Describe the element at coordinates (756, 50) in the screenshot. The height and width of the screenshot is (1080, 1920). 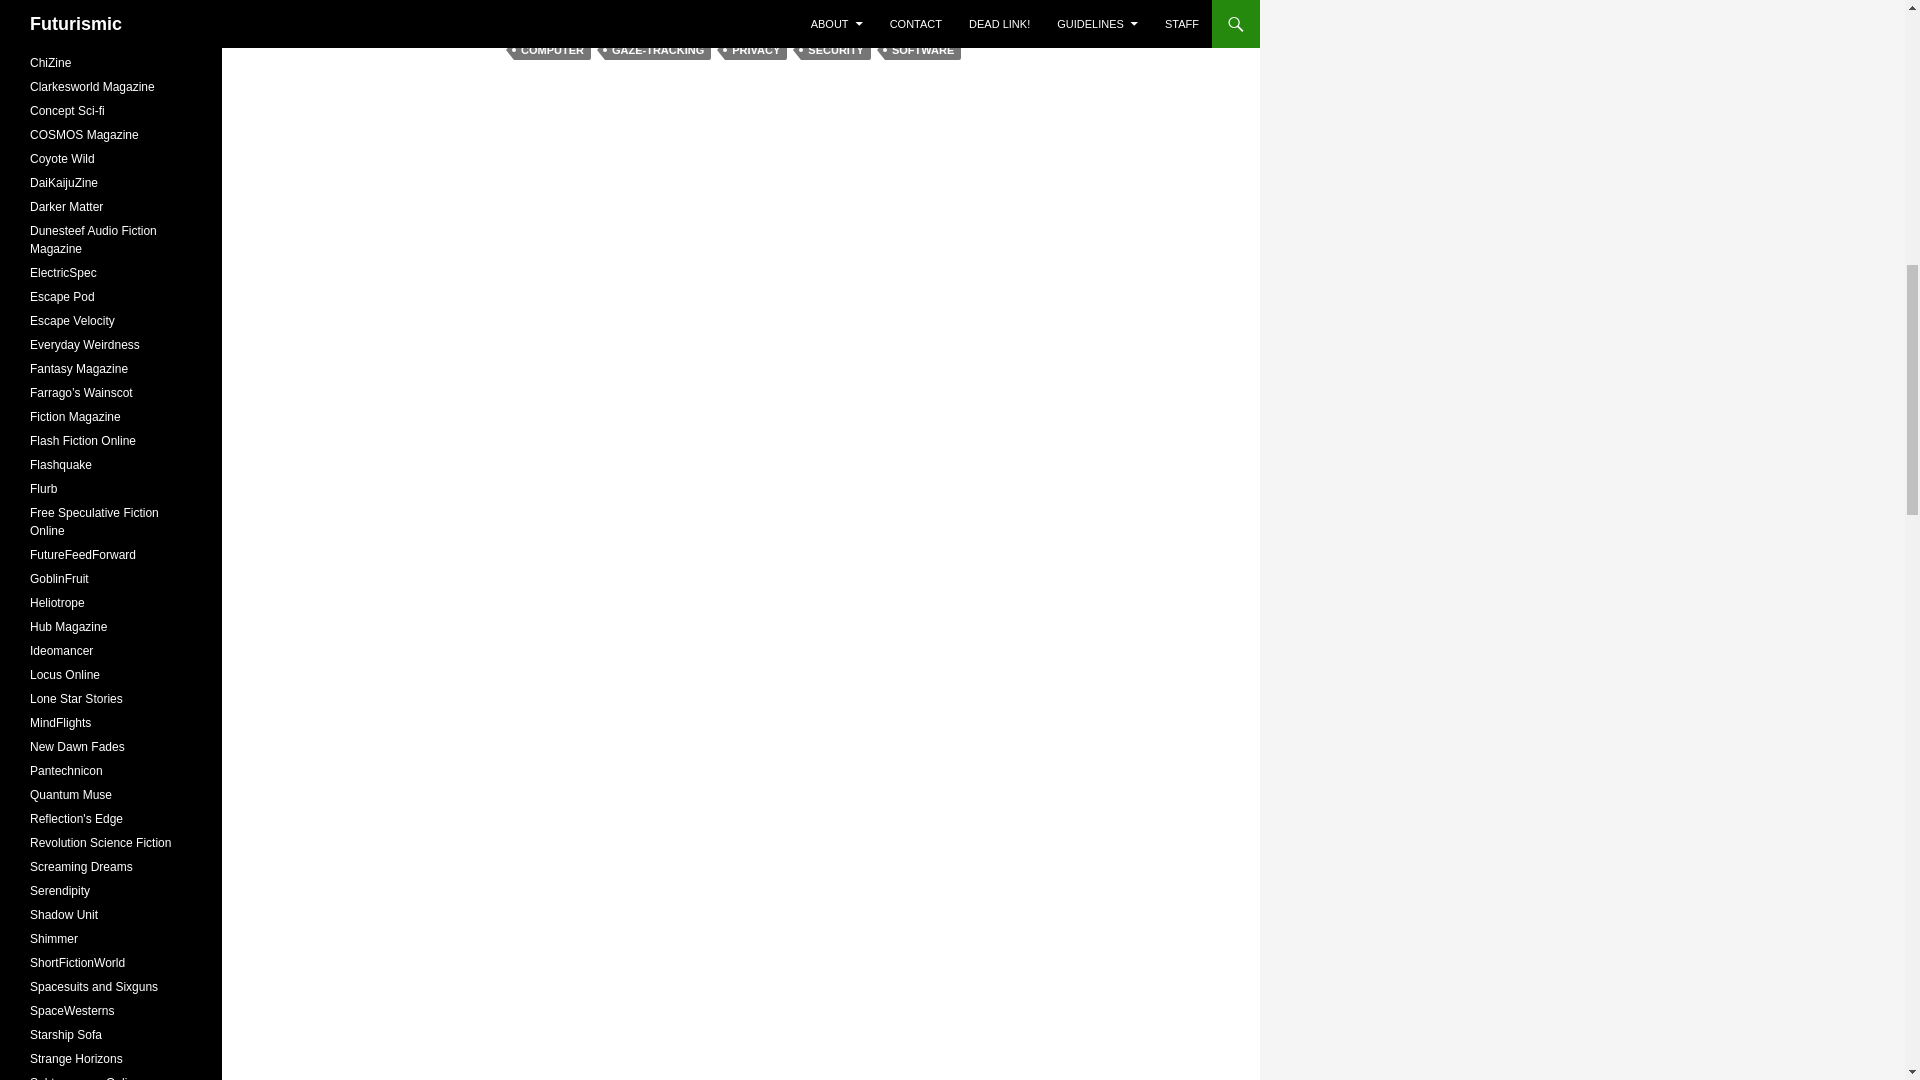
I see `PRIVACY` at that location.